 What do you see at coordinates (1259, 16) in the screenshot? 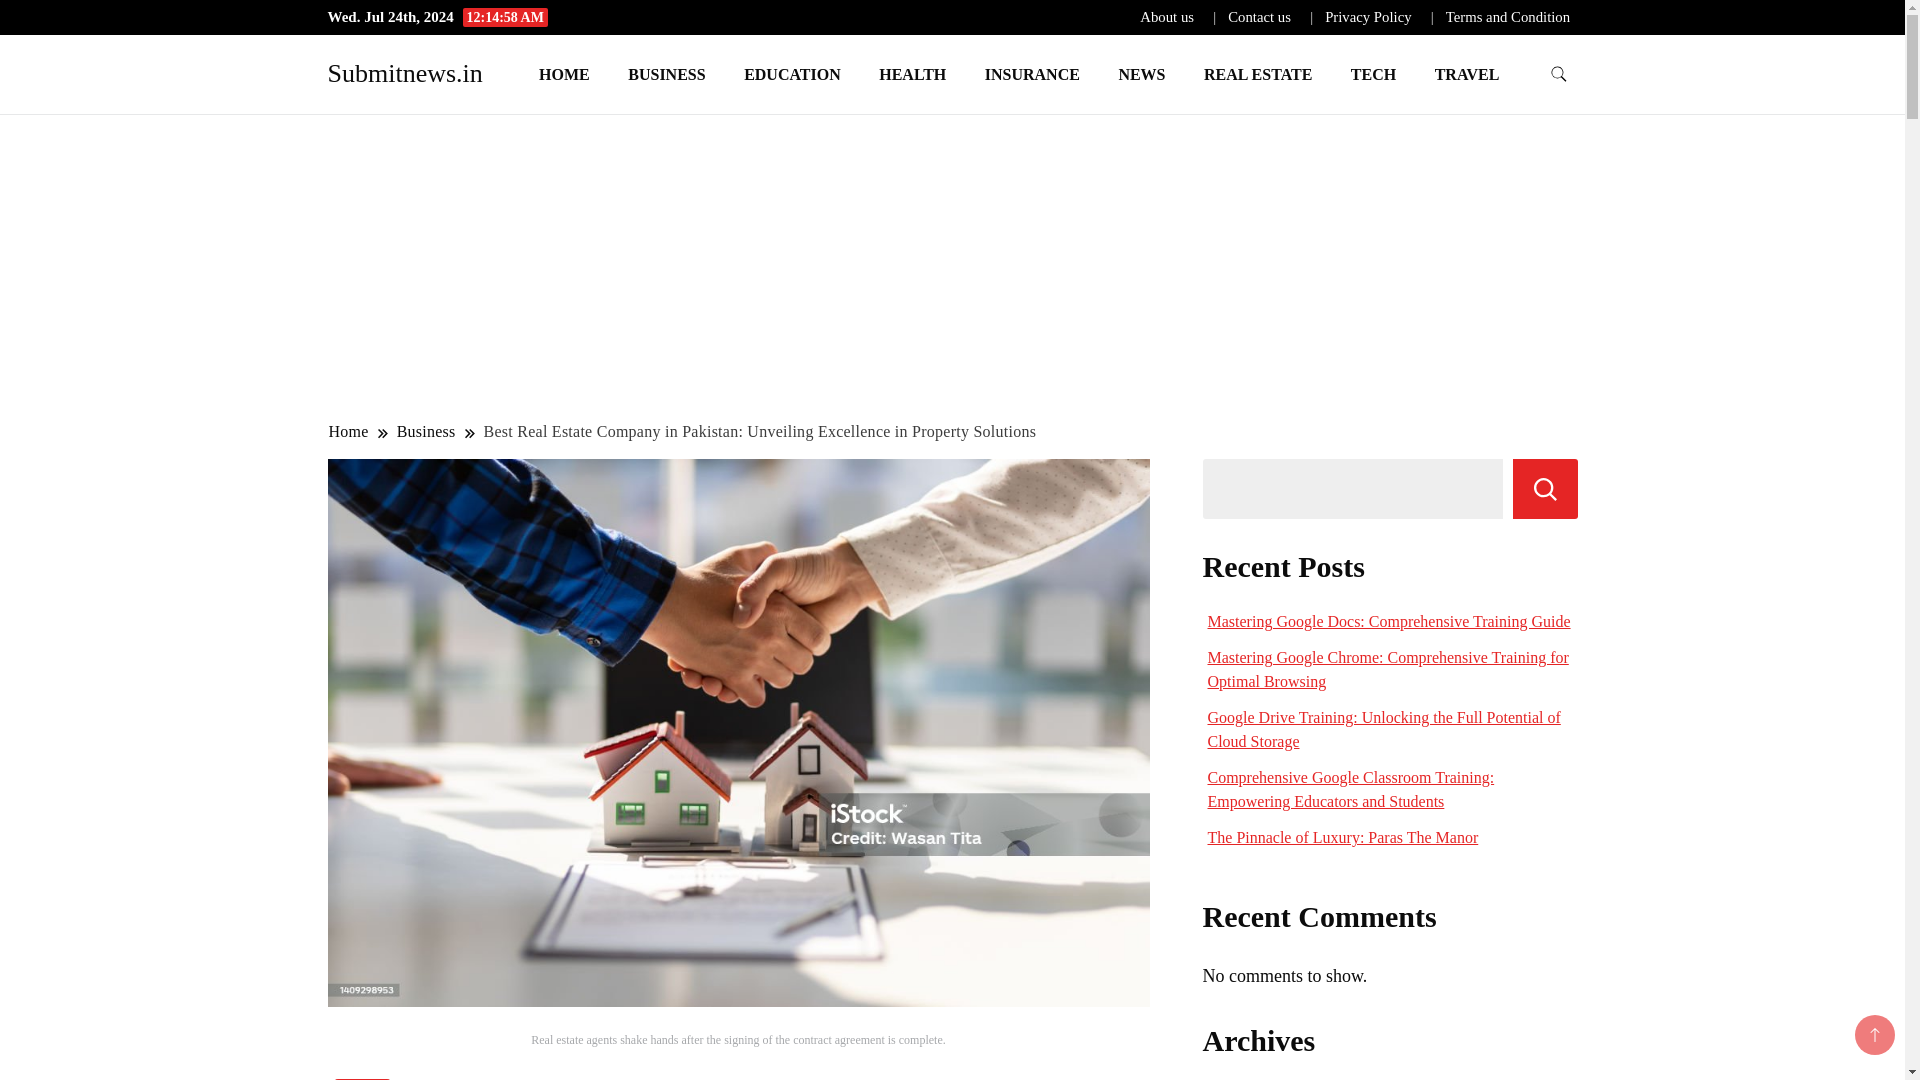
I see `Contact us` at bounding box center [1259, 16].